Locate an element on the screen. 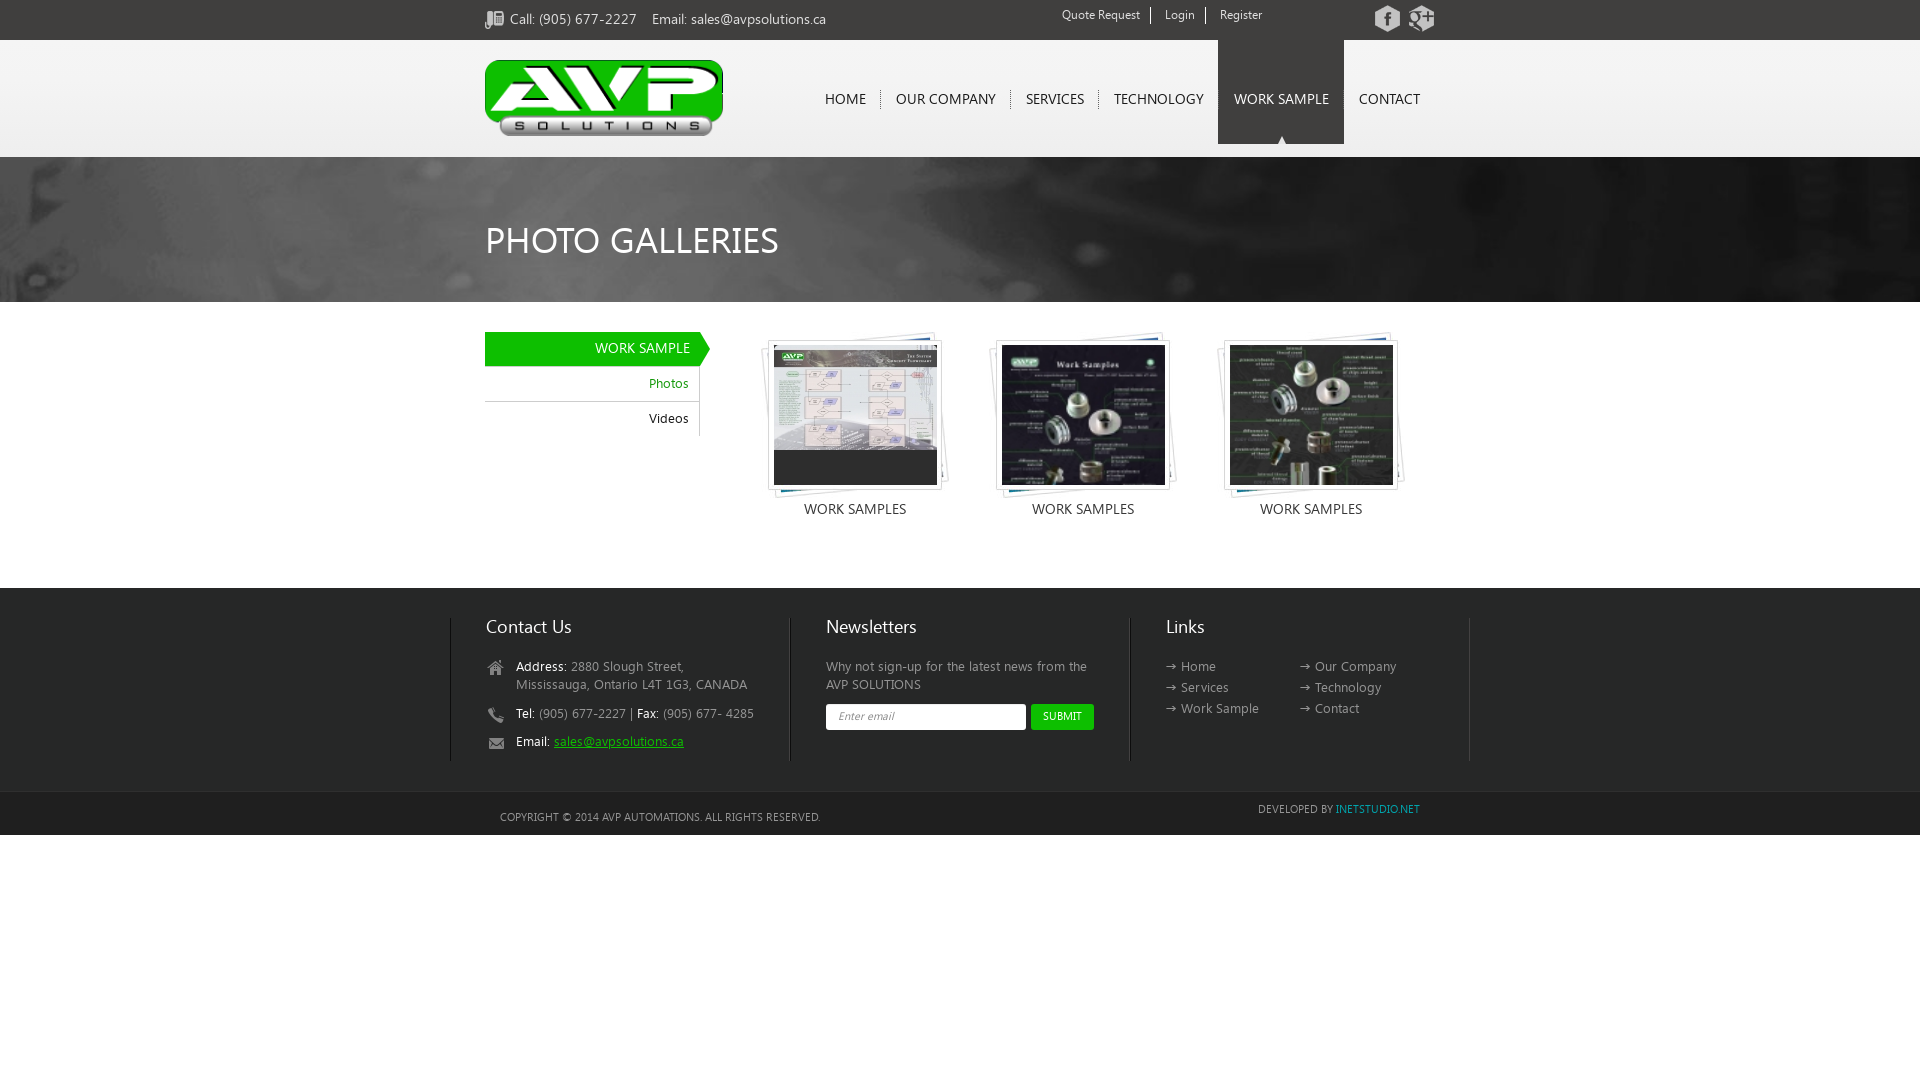 This screenshot has height=1080, width=1920. HOME is located at coordinates (846, 100).